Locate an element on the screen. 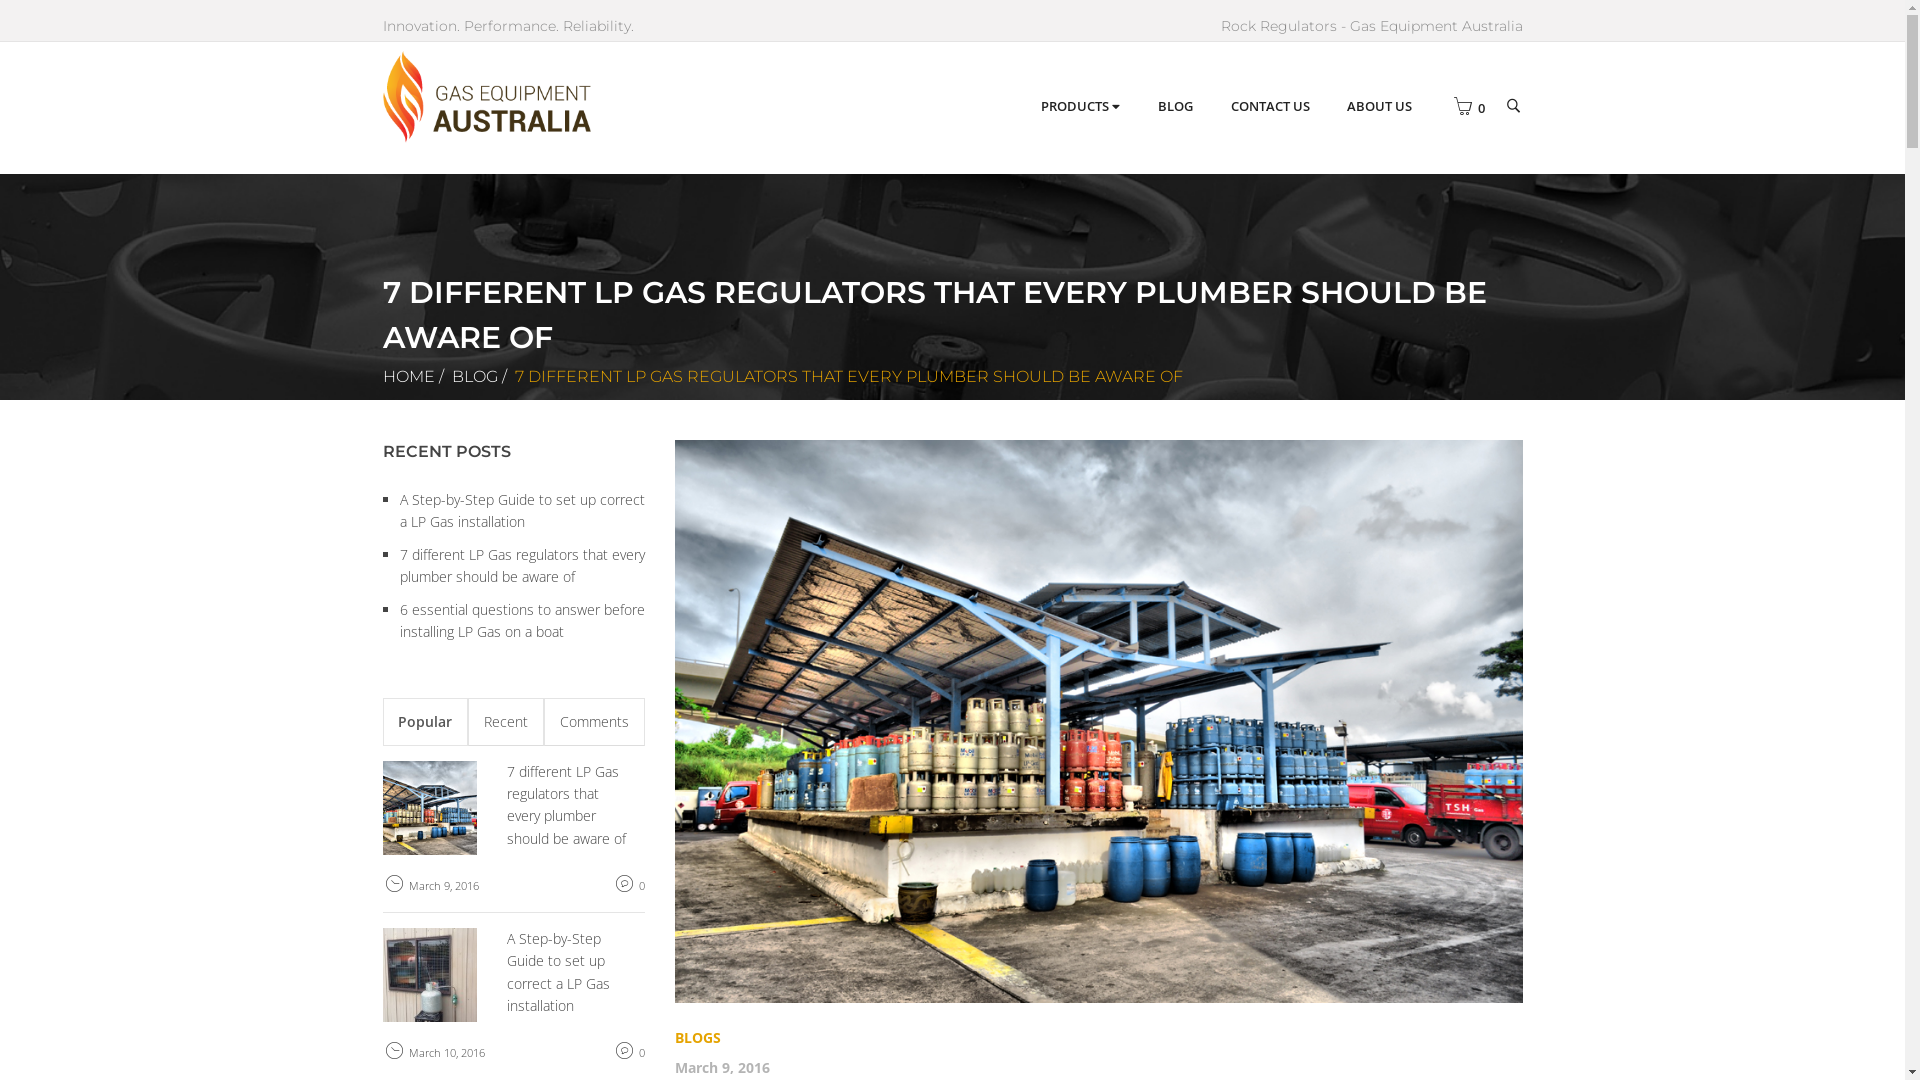  Popular is located at coordinates (425, 722).